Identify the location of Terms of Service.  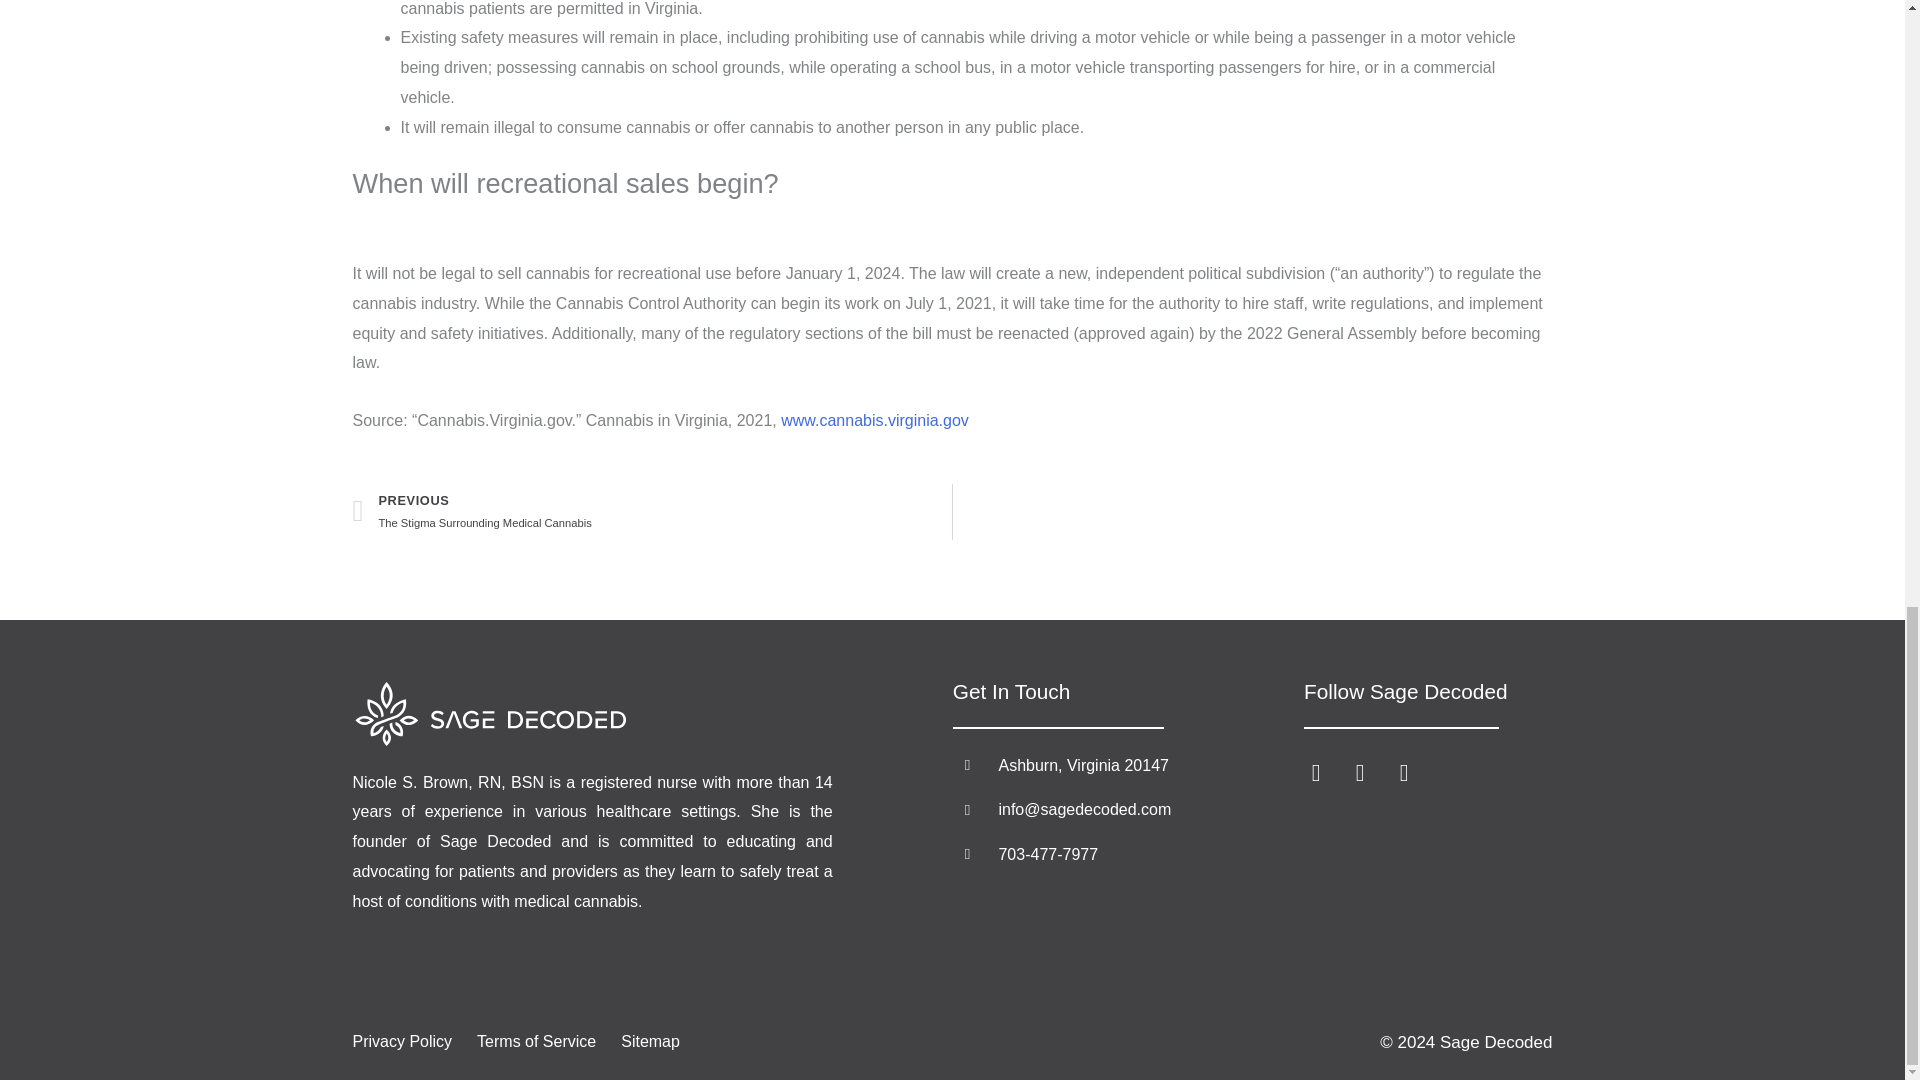
(536, 1042).